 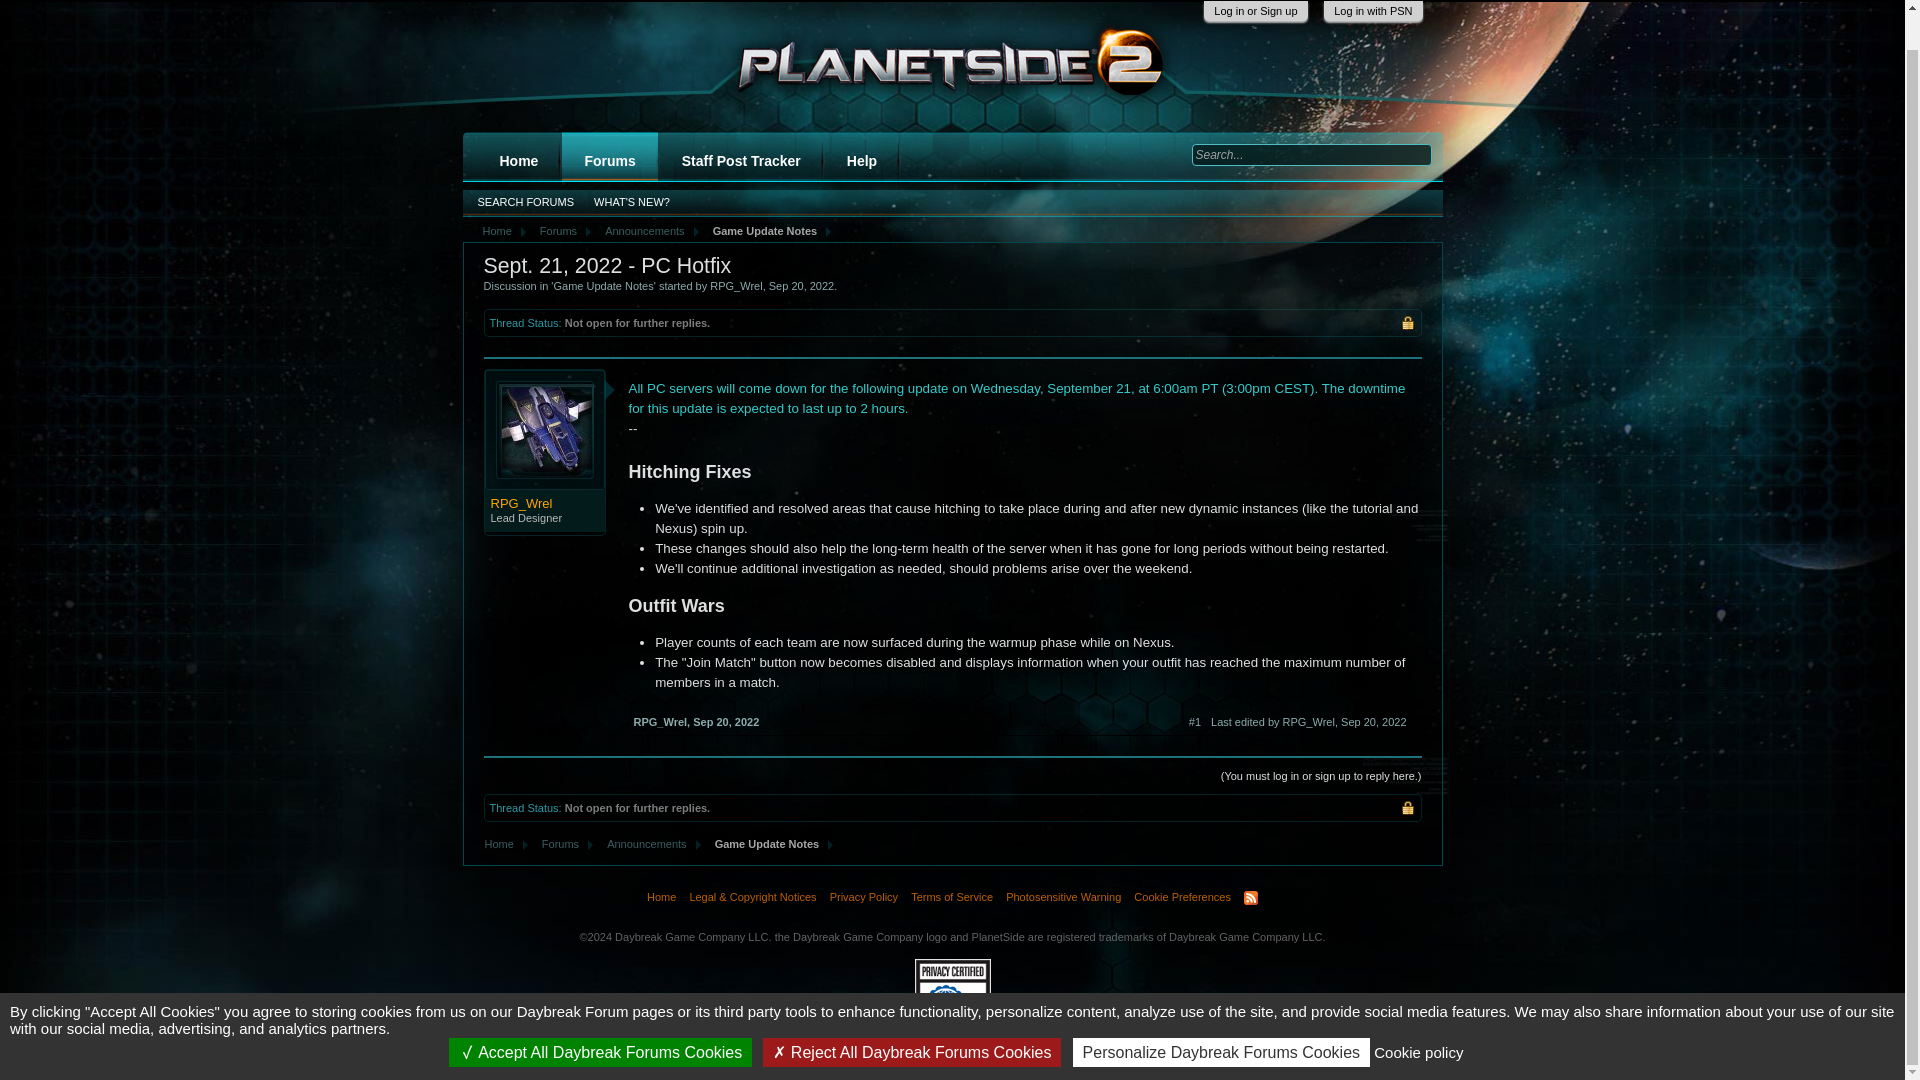 I want to click on Home, so click(x=498, y=844).